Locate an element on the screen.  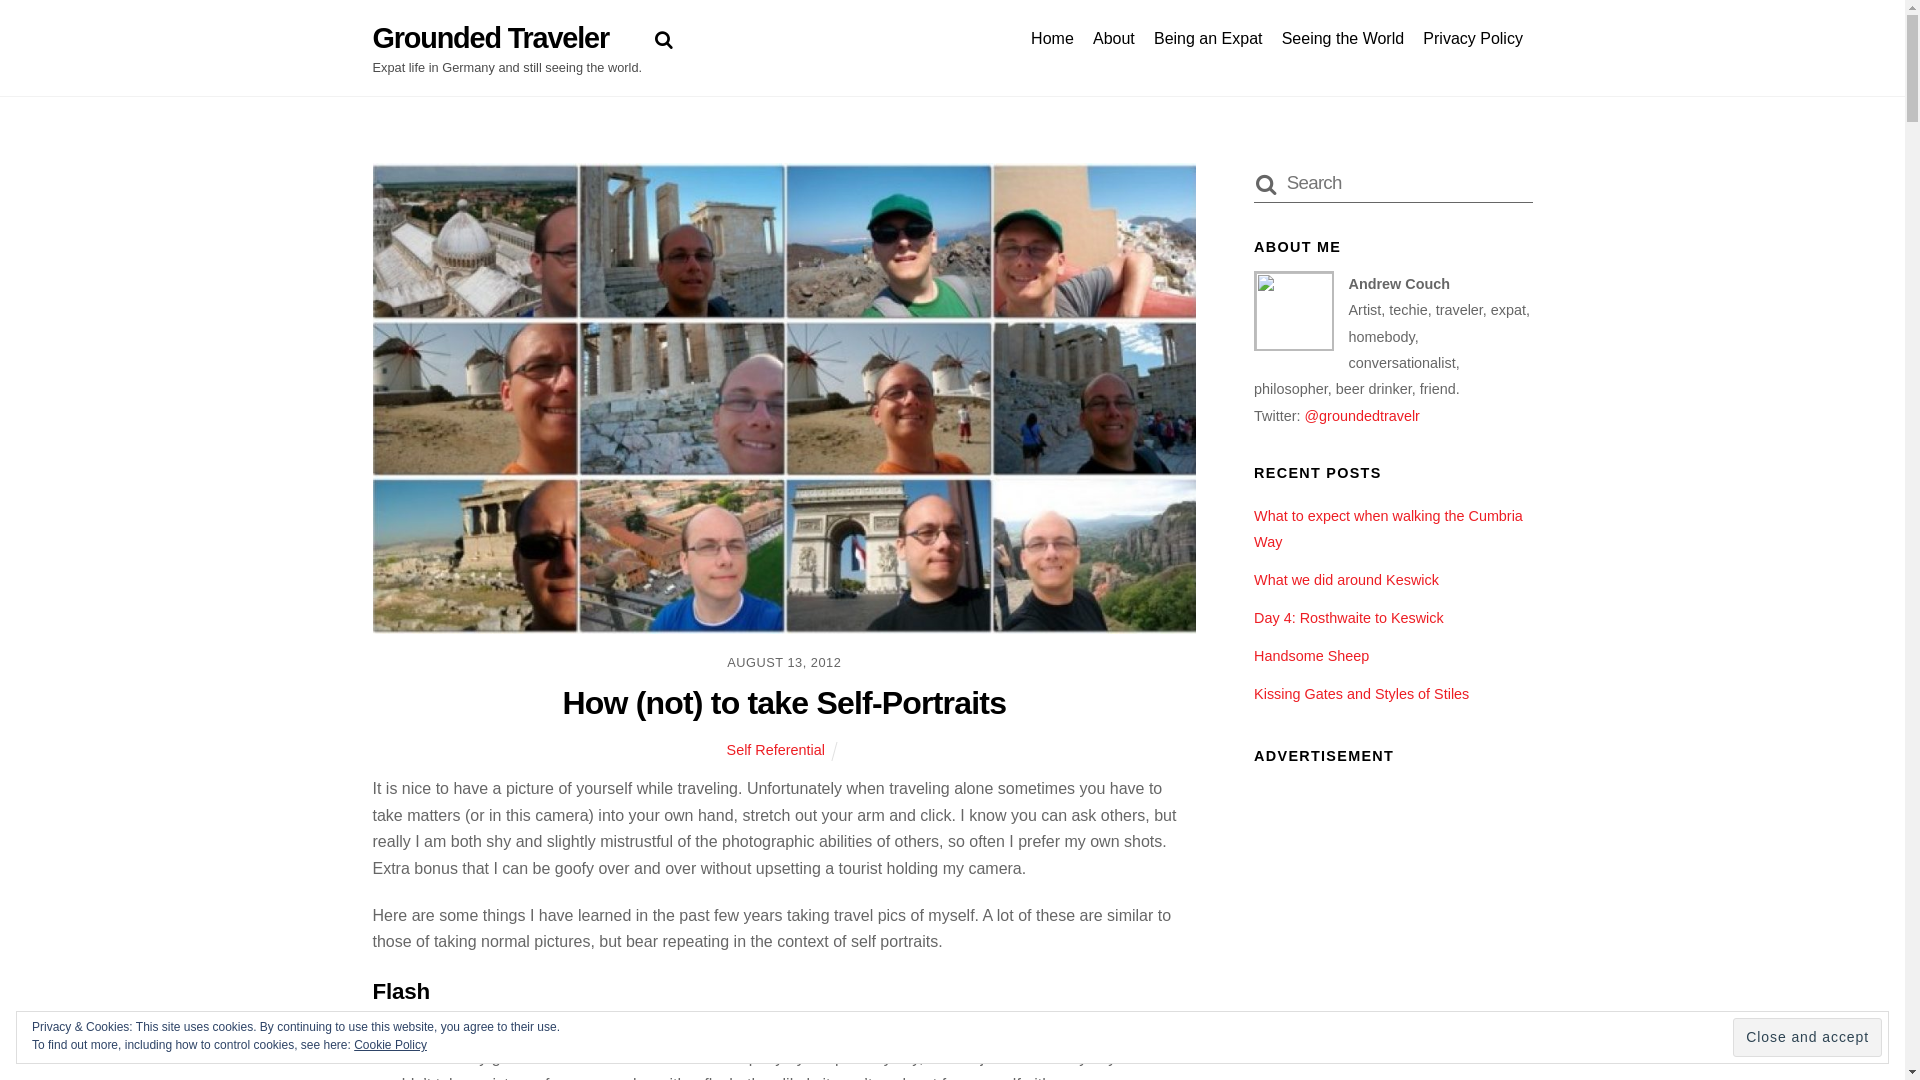
Grounded Traveler is located at coordinates (490, 38).